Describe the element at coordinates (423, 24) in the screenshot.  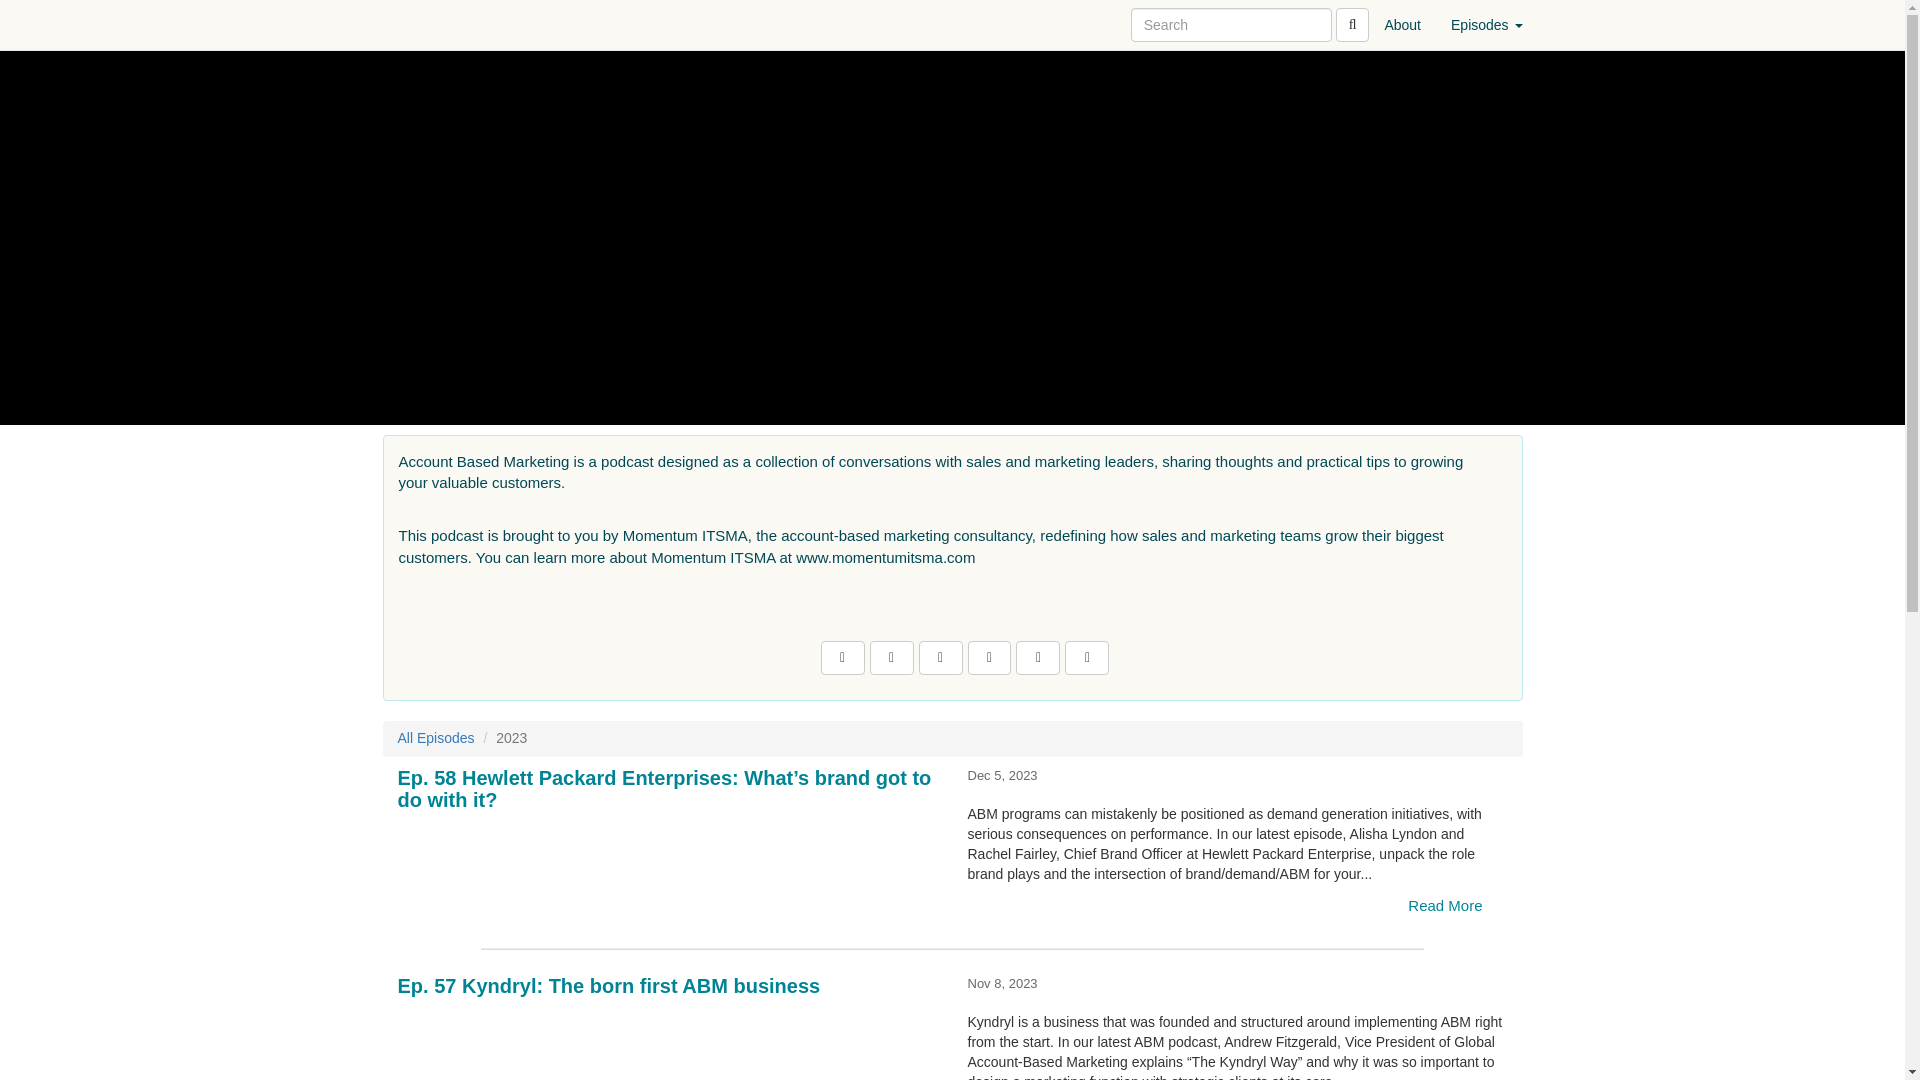
I see `Home Page` at that location.